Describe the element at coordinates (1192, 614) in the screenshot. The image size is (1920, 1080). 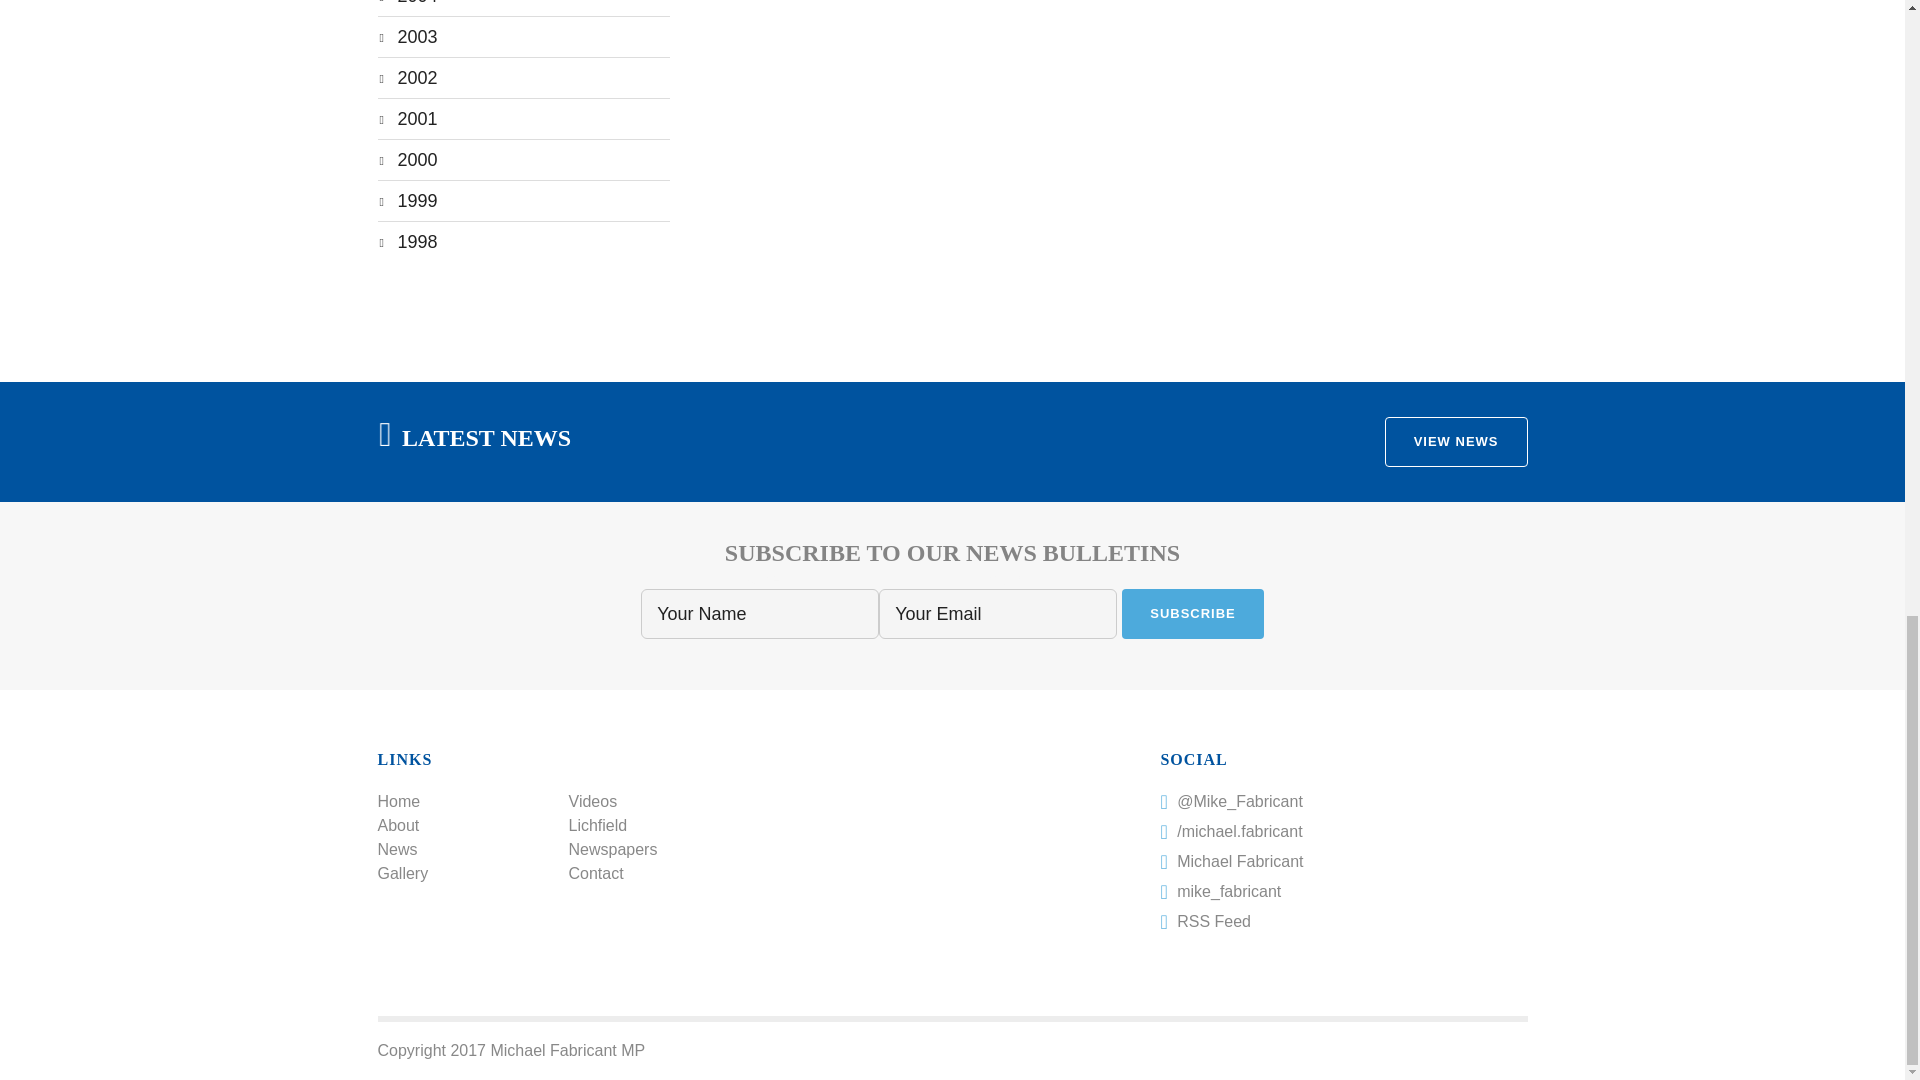
I see `Subscribe` at that location.